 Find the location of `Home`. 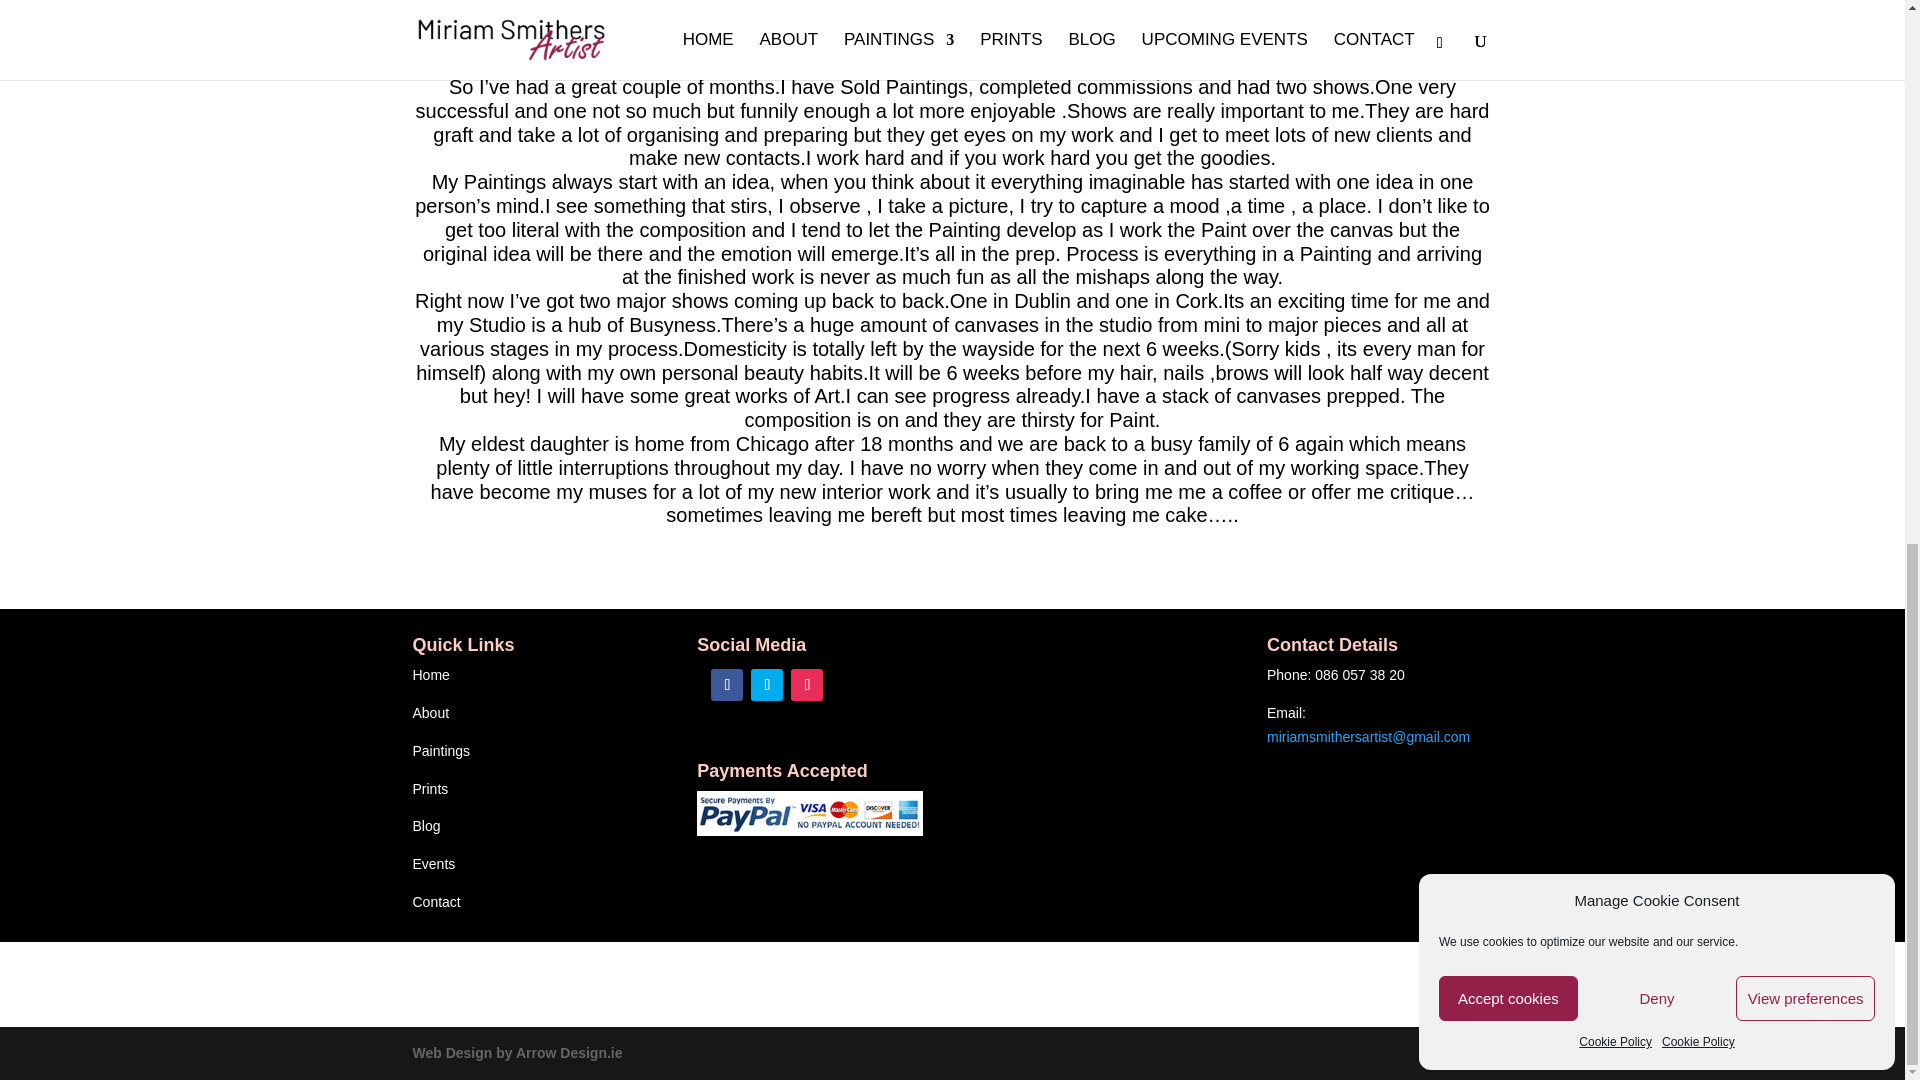

Home is located at coordinates (430, 674).